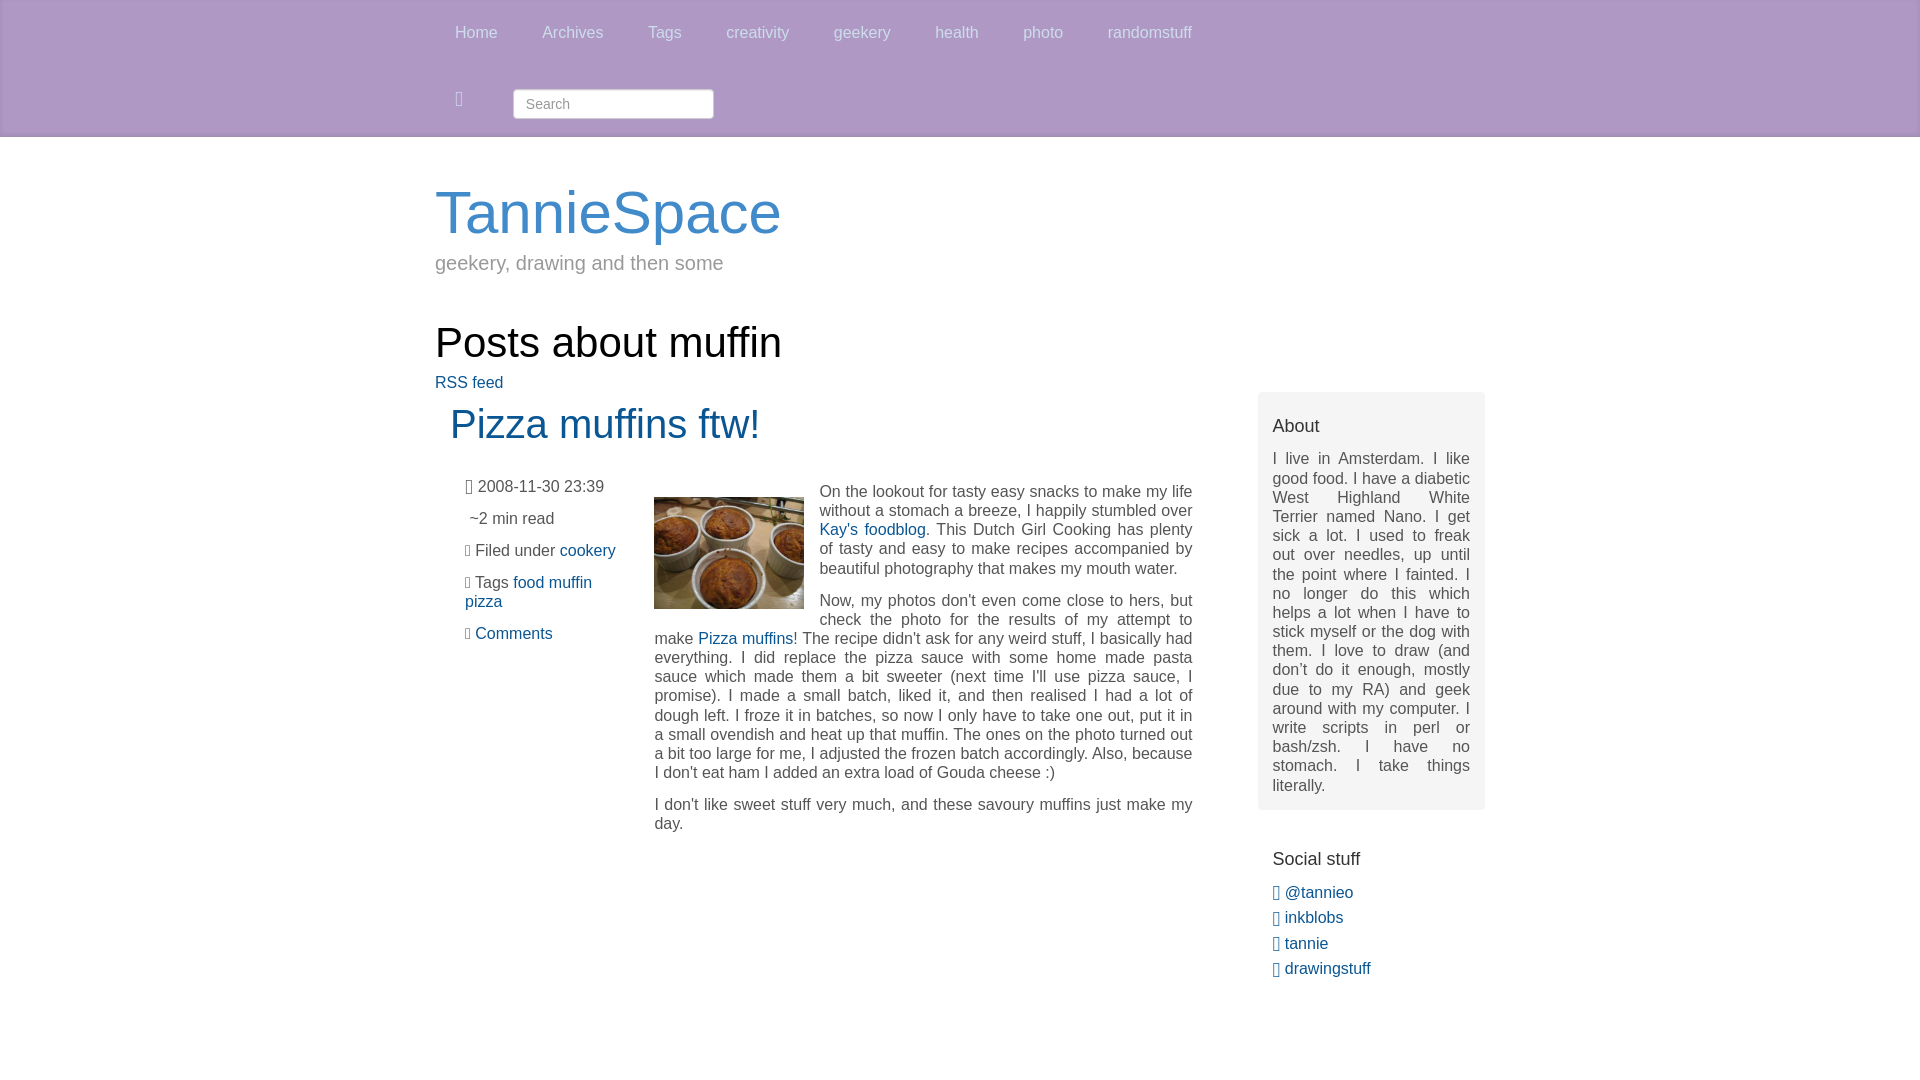 The width and height of the screenshot is (1920, 1080). Describe the element at coordinates (604, 424) in the screenshot. I see `Pizza muffins ftw!` at that location.